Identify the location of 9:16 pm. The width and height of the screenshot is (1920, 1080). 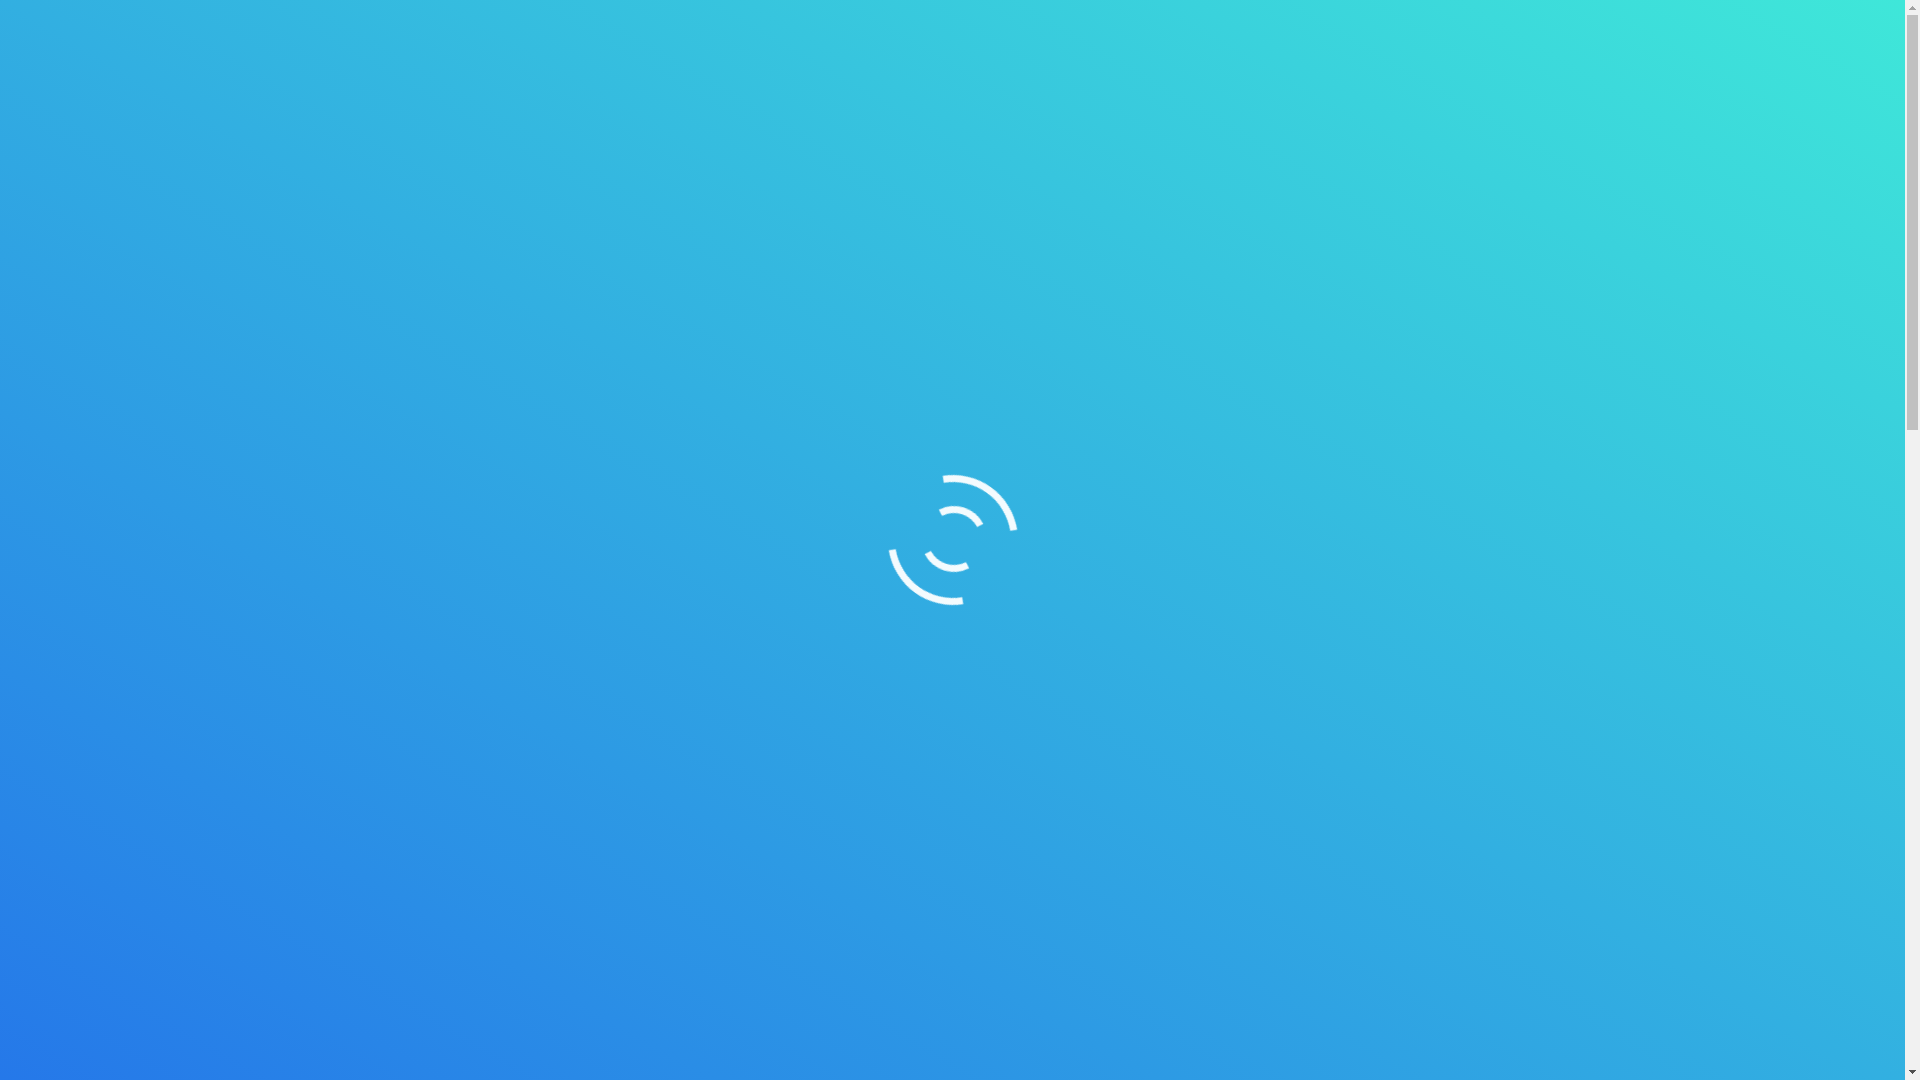
(434, 230).